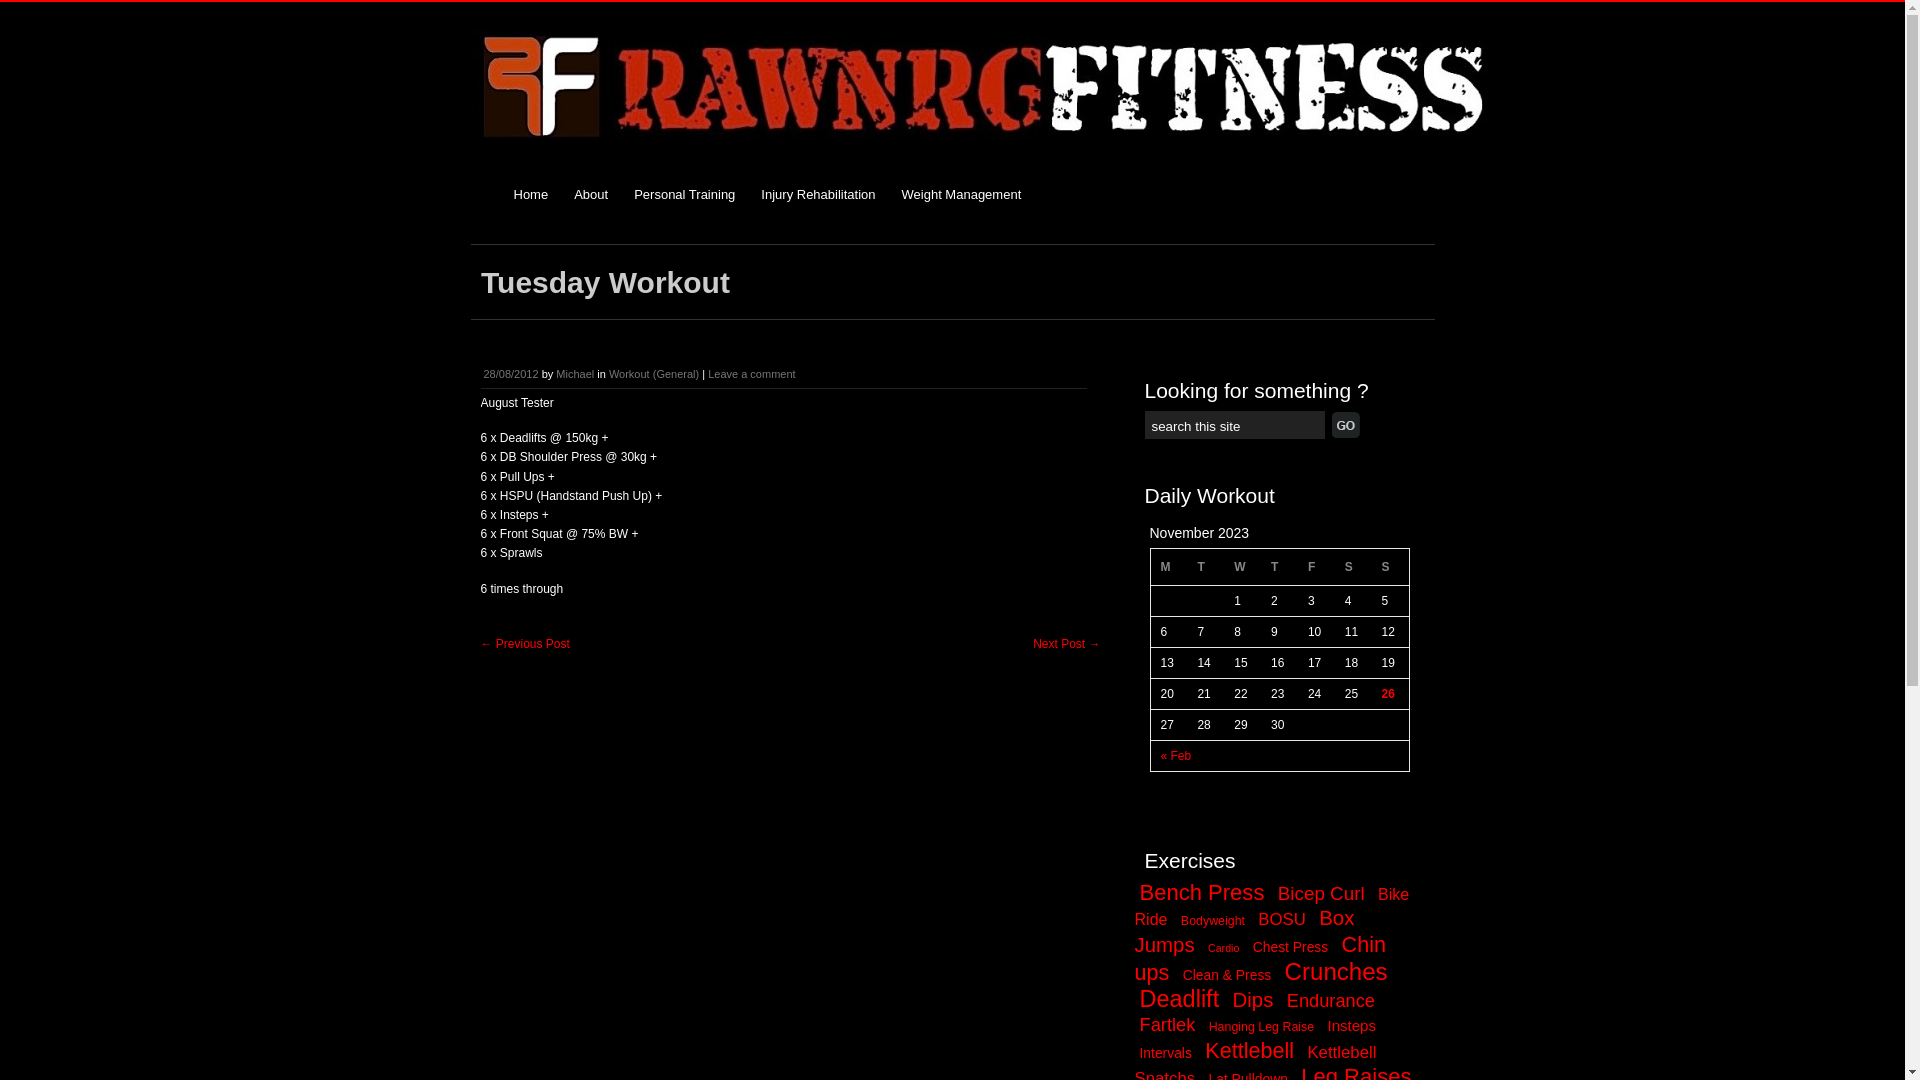 The height and width of the screenshot is (1080, 1920). Describe the element at coordinates (1180, 999) in the screenshot. I see `Deadlift` at that location.